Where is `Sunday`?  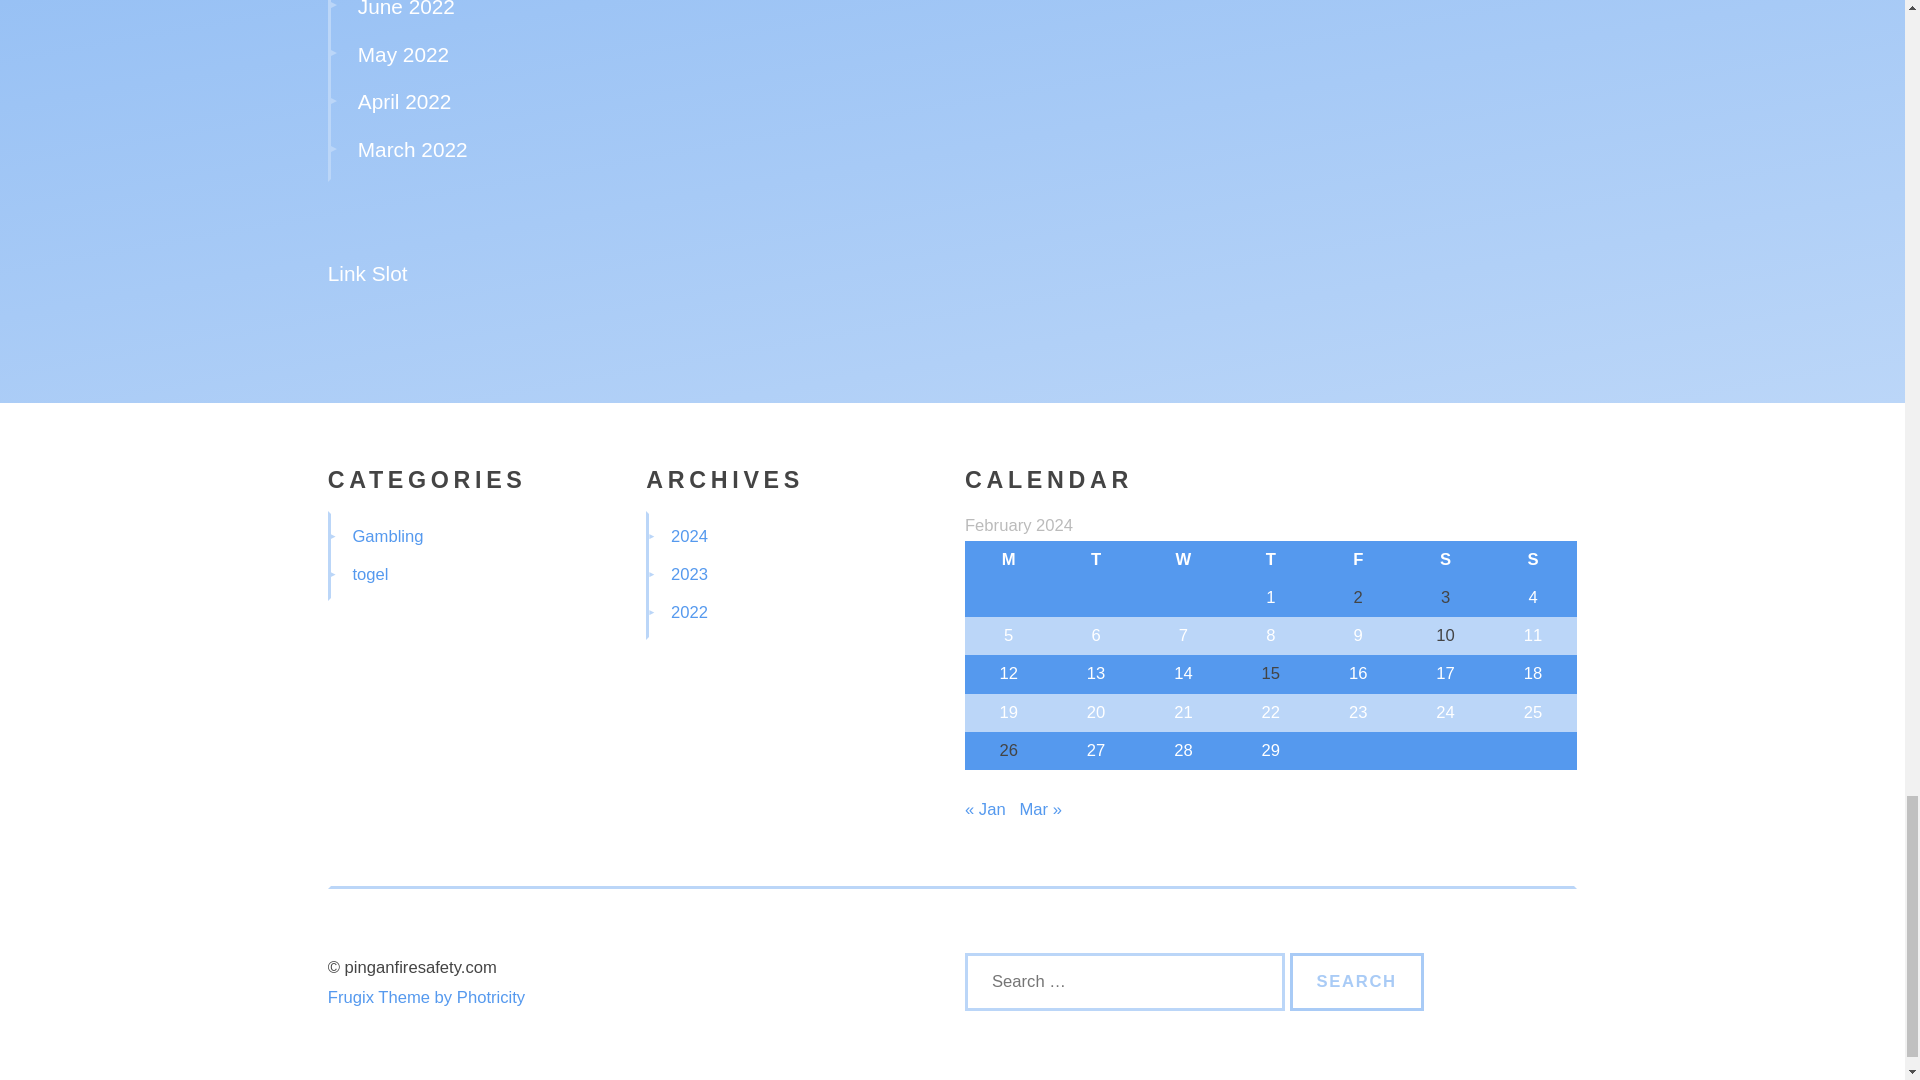
Sunday is located at coordinates (1532, 558).